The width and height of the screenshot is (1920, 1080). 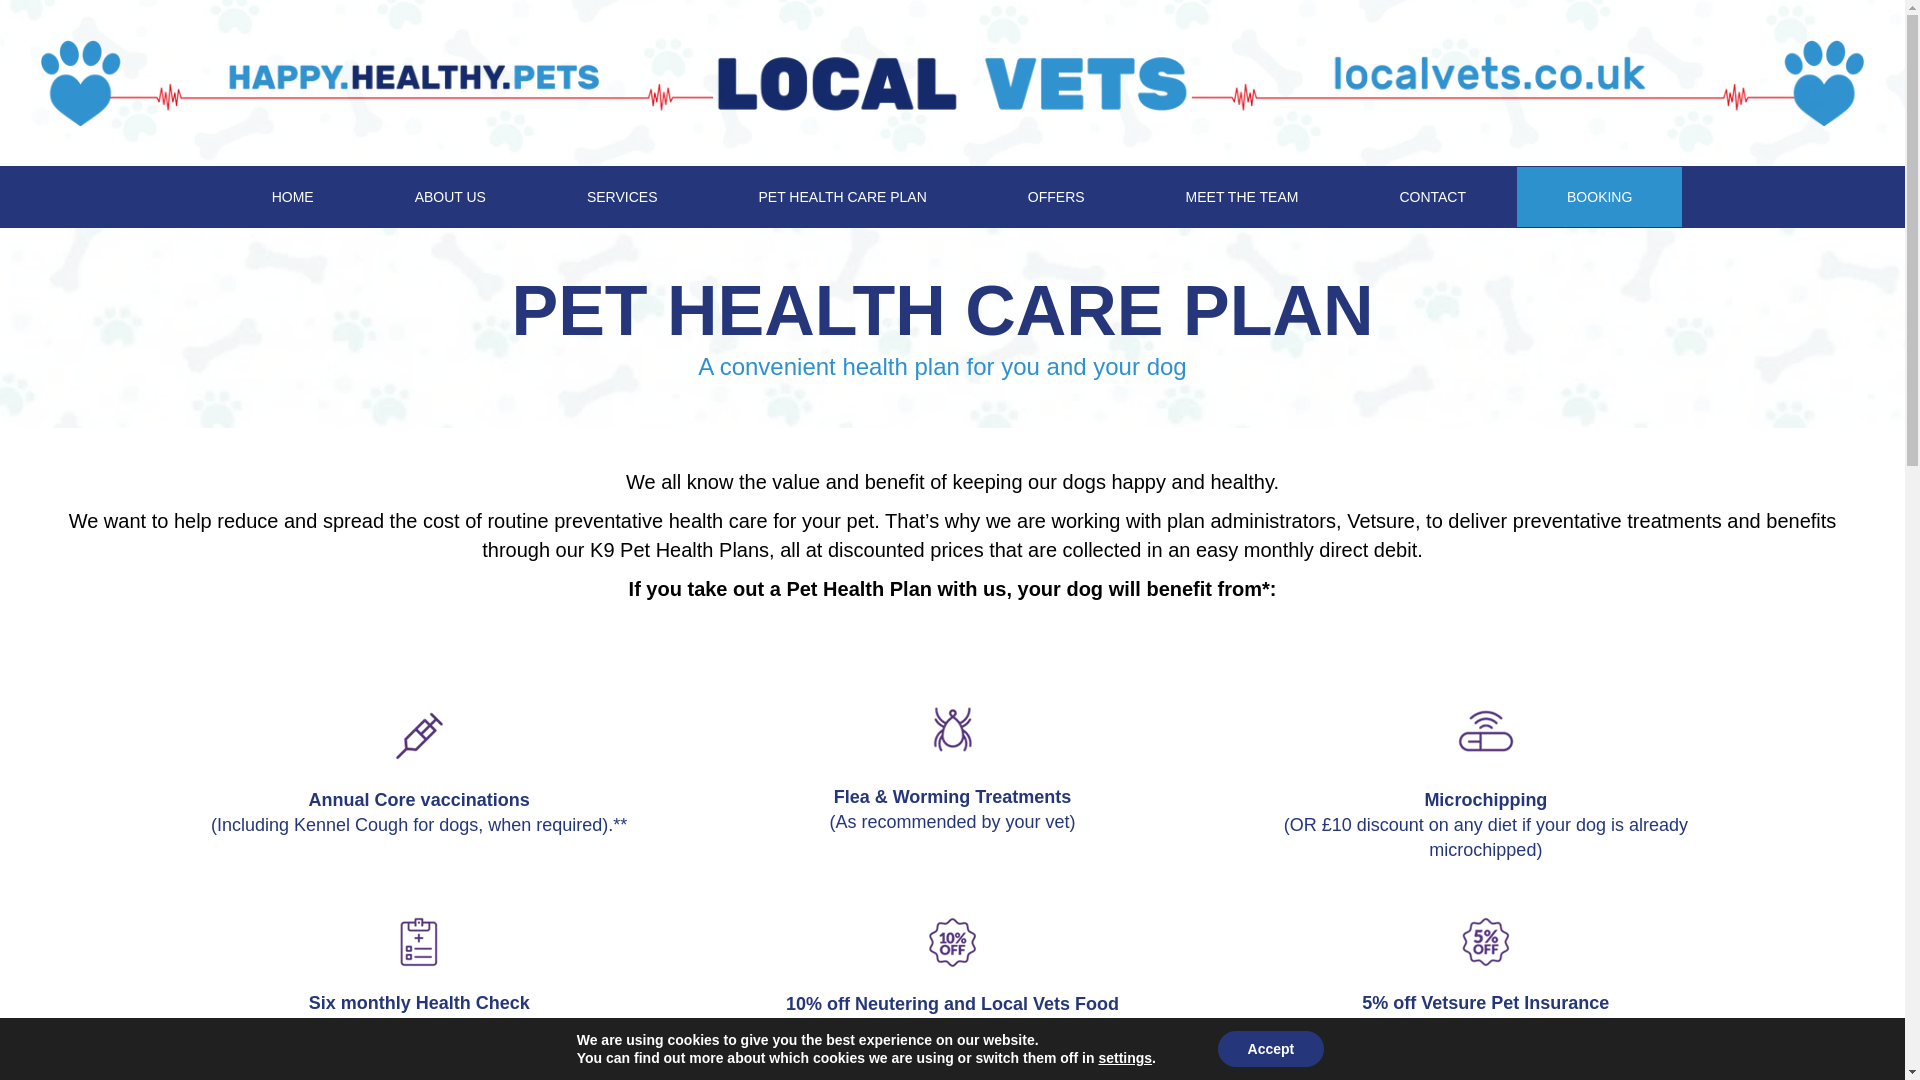 I want to click on CONTACT, so click(x=1432, y=196).